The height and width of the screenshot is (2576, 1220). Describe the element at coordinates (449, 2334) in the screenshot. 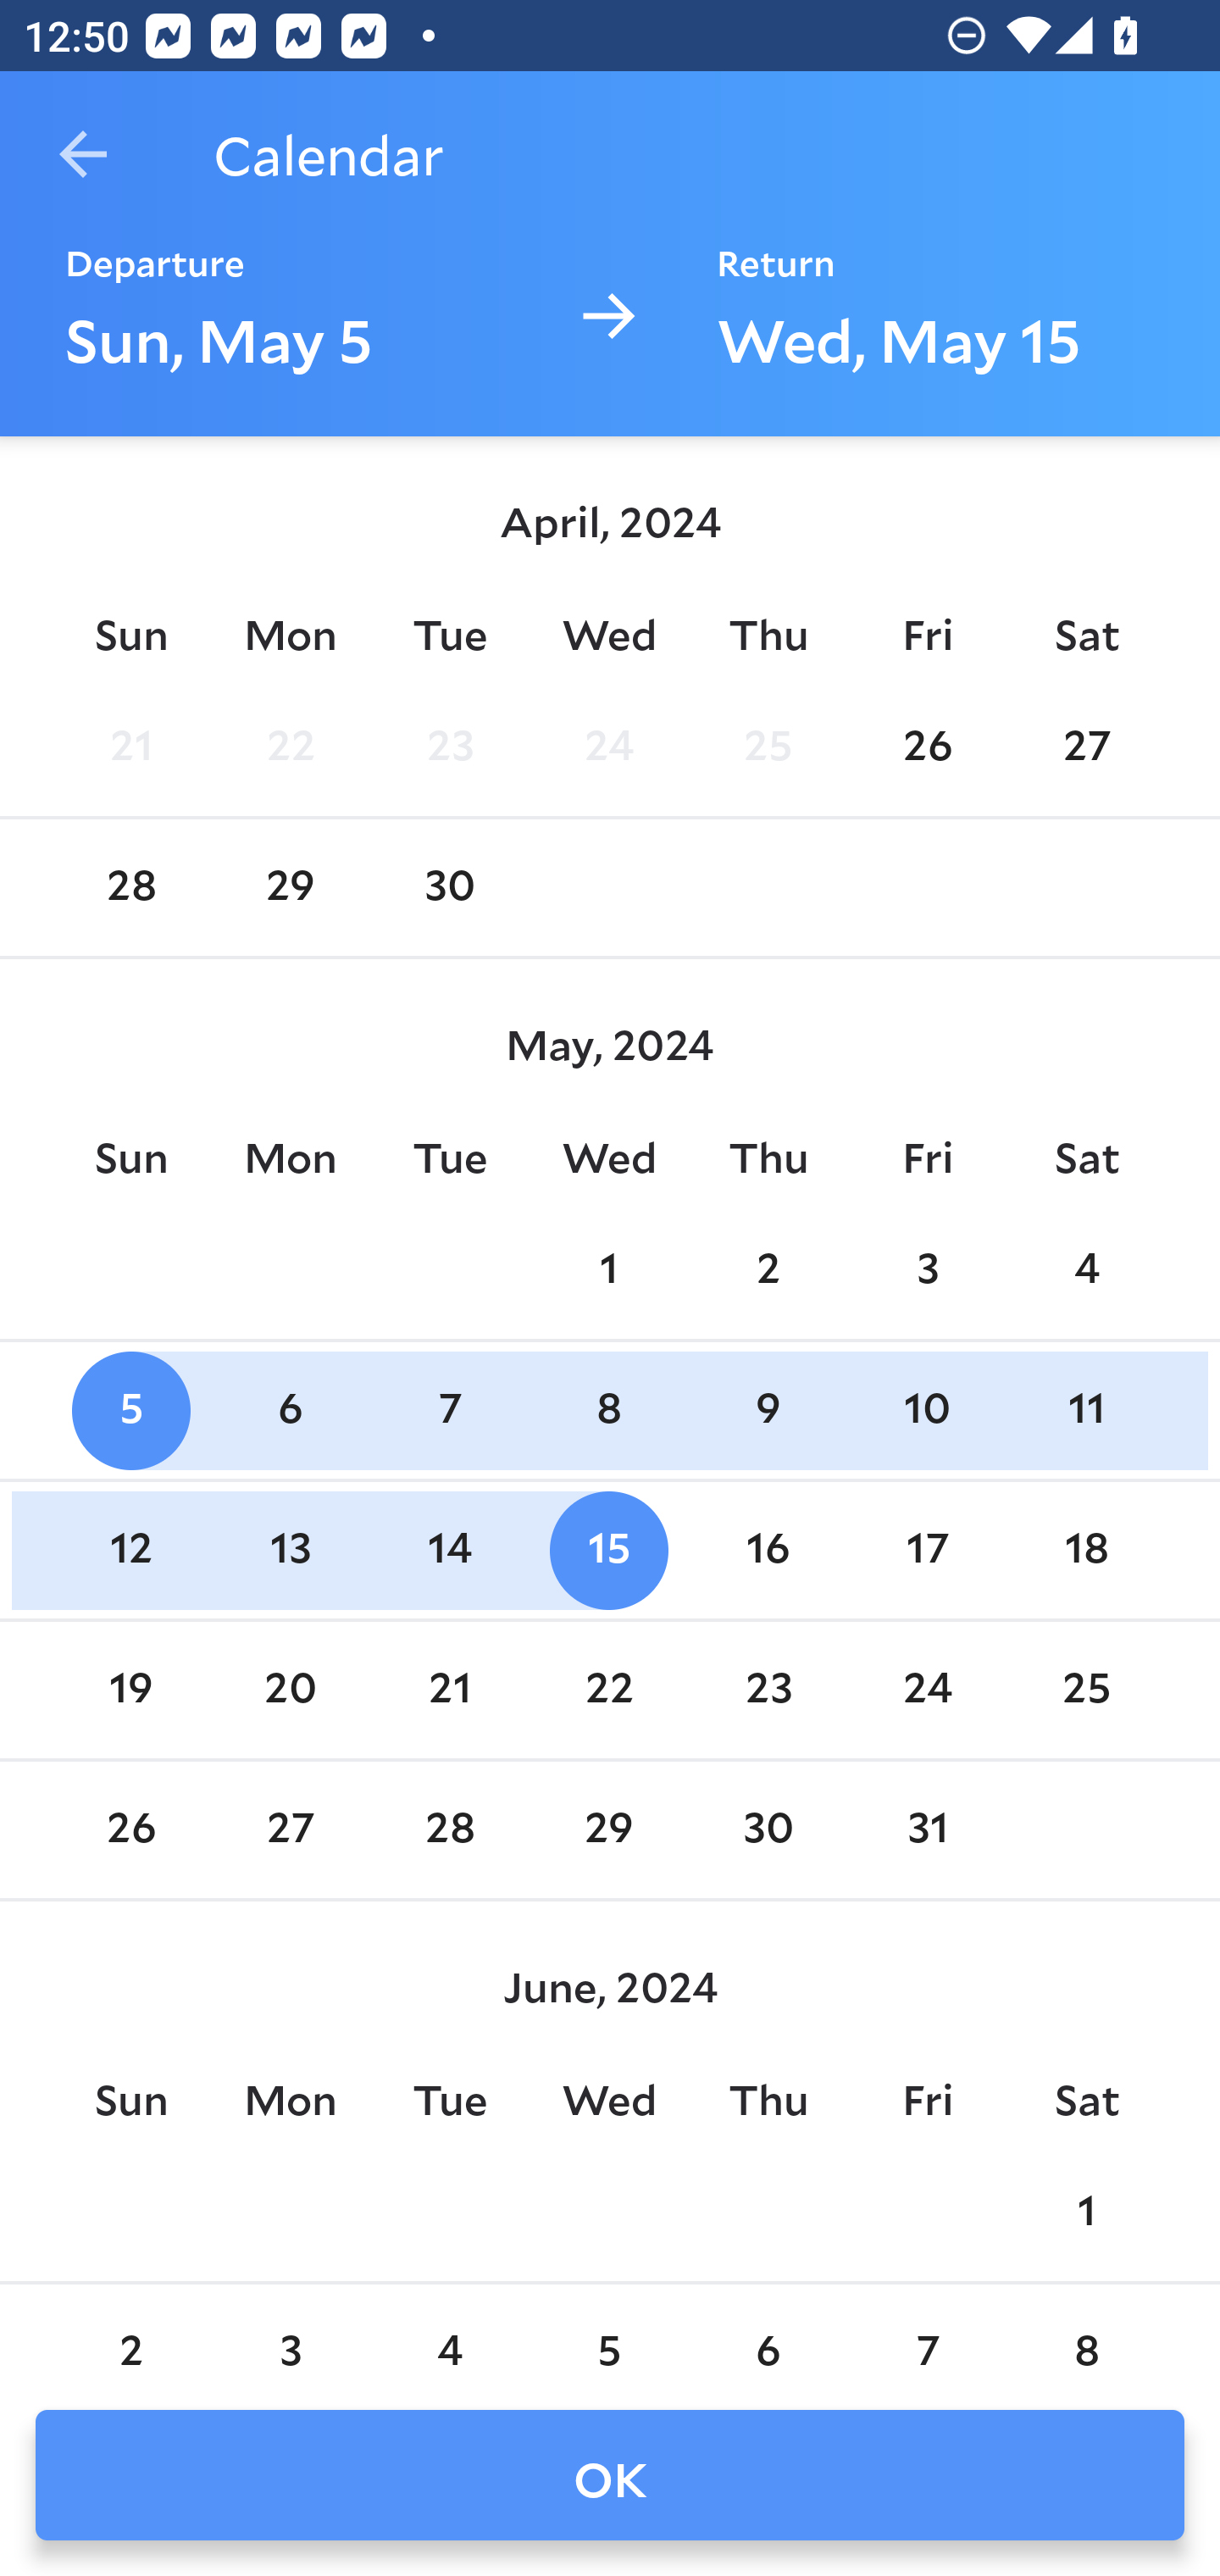

I see `4` at that location.